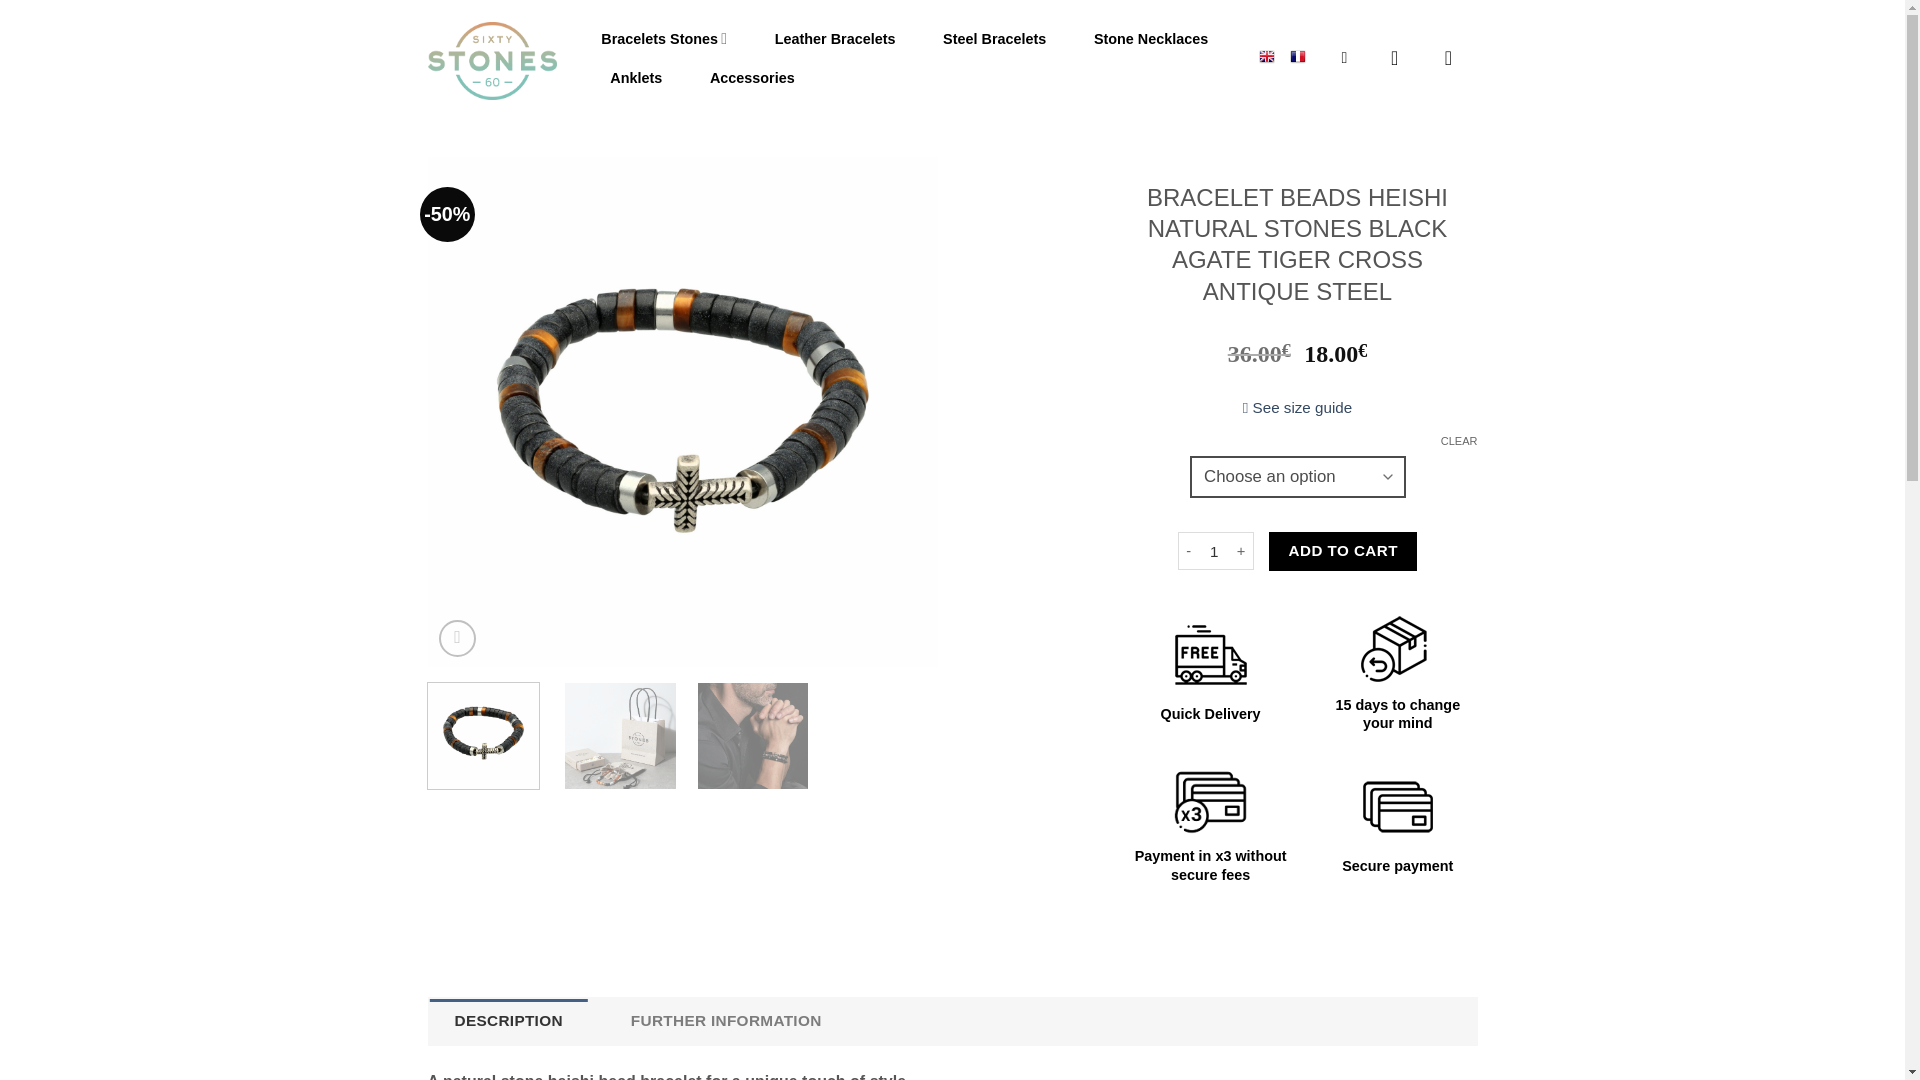 This screenshot has height=1080, width=1920. What do you see at coordinates (994, 39) in the screenshot?
I see `Steel Bracelets` at bounding box center [994, 39].